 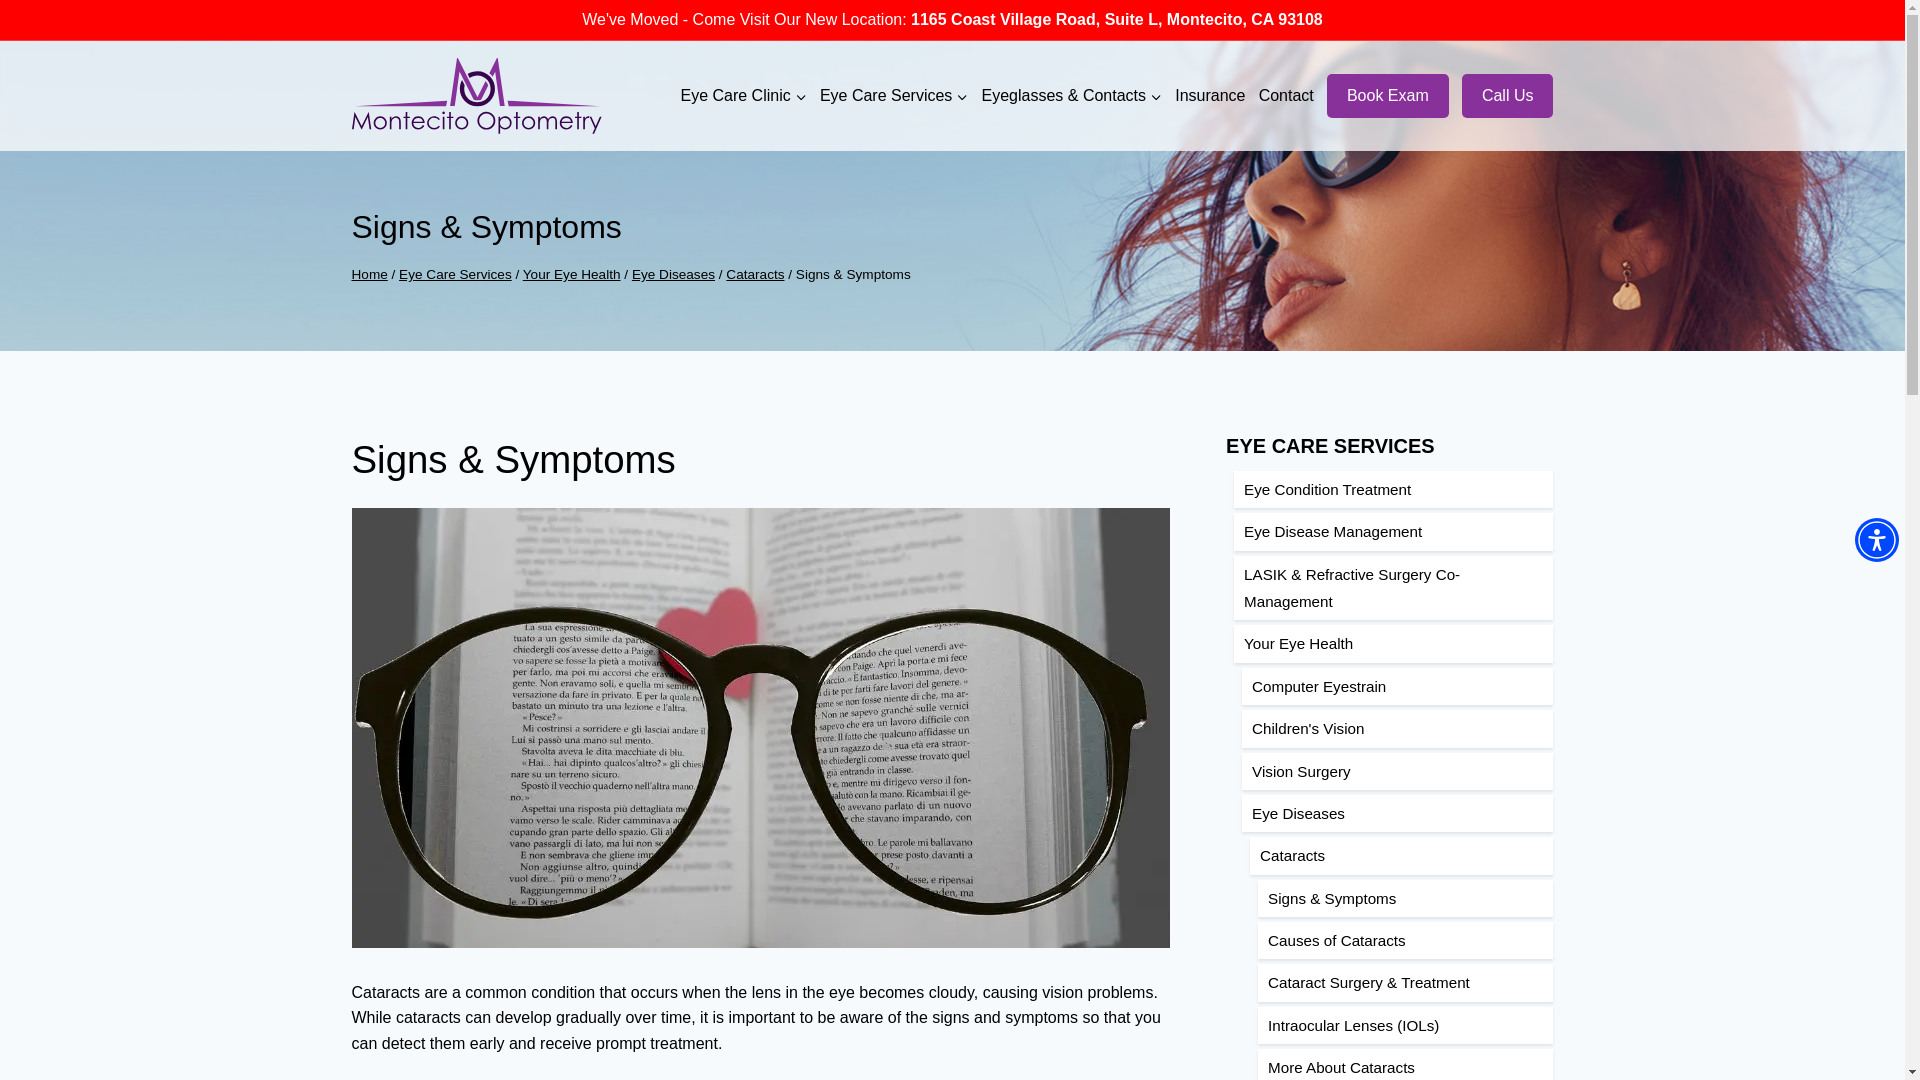 I want to click on Eye Condition Treatment, so click(x=1394, y=488).